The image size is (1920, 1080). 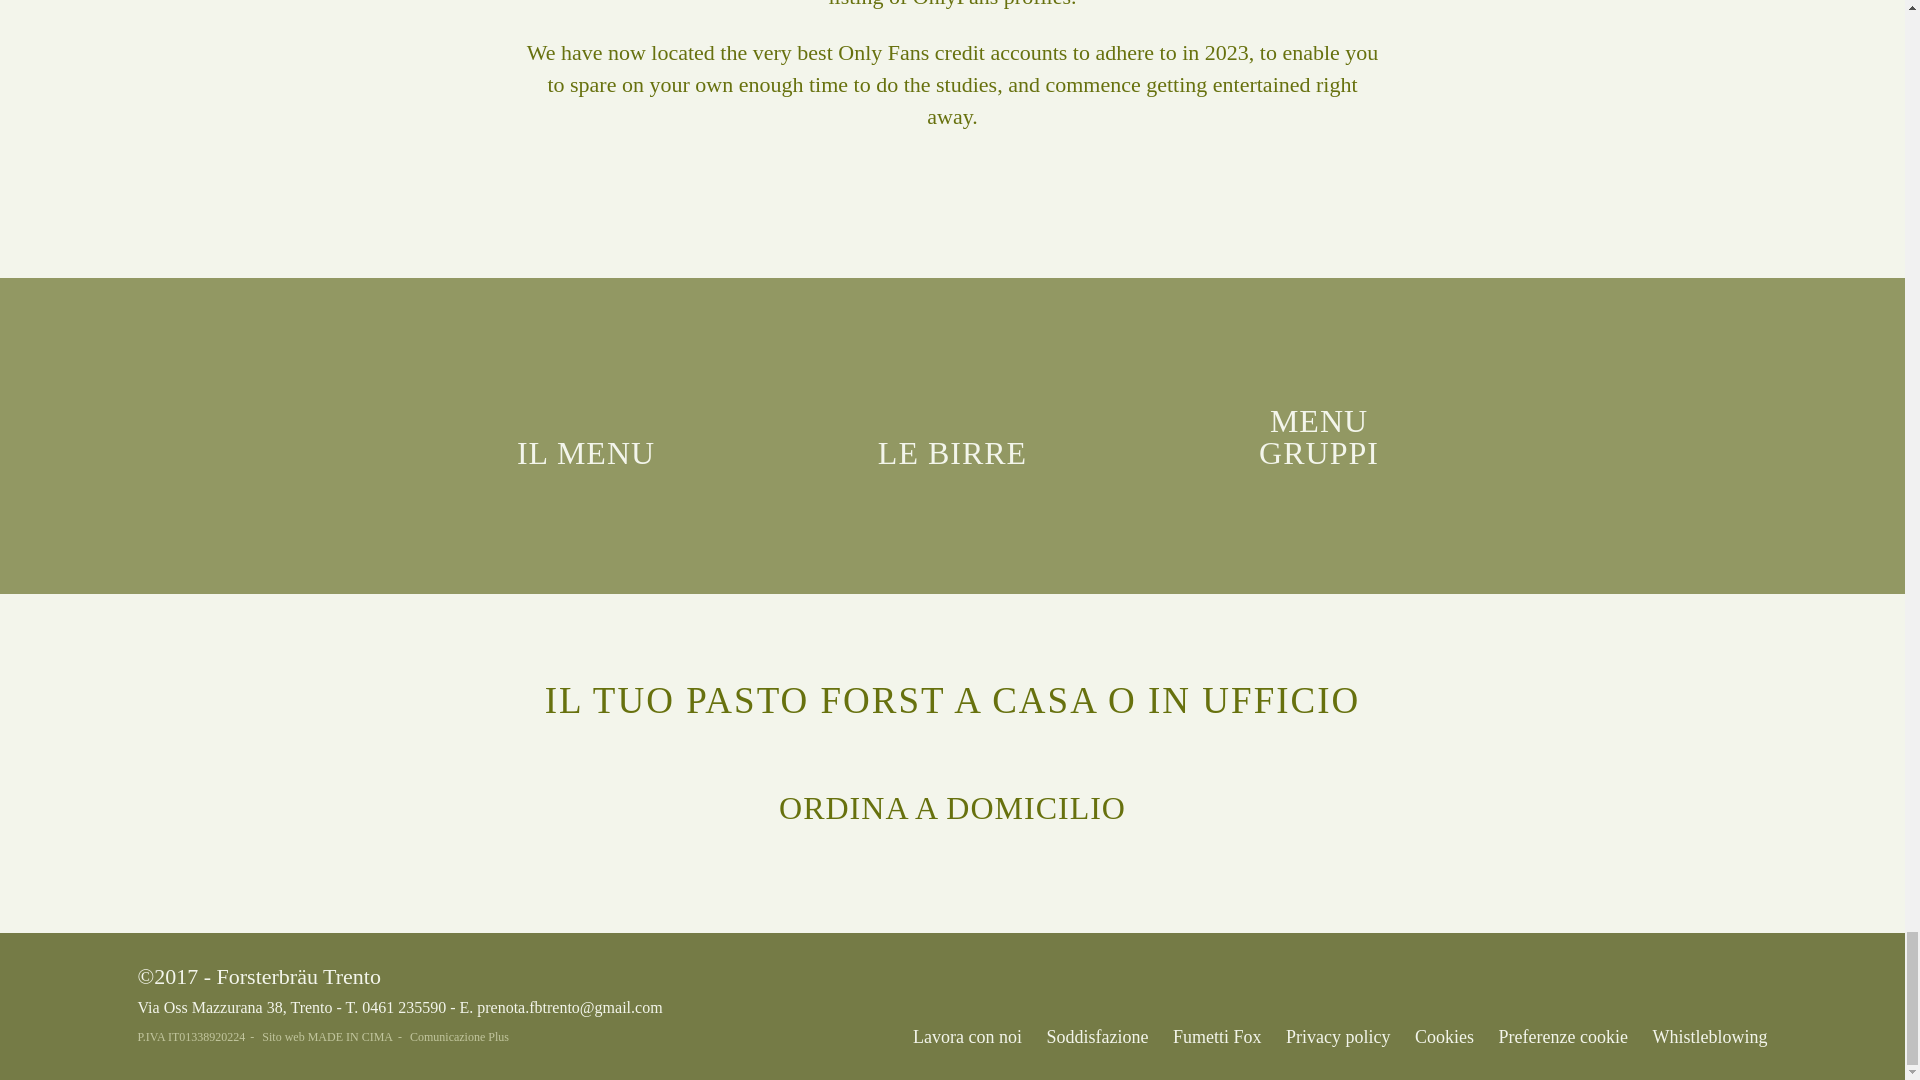 I want to click on MENU GRUPPI, so click(x=1318, y=426).